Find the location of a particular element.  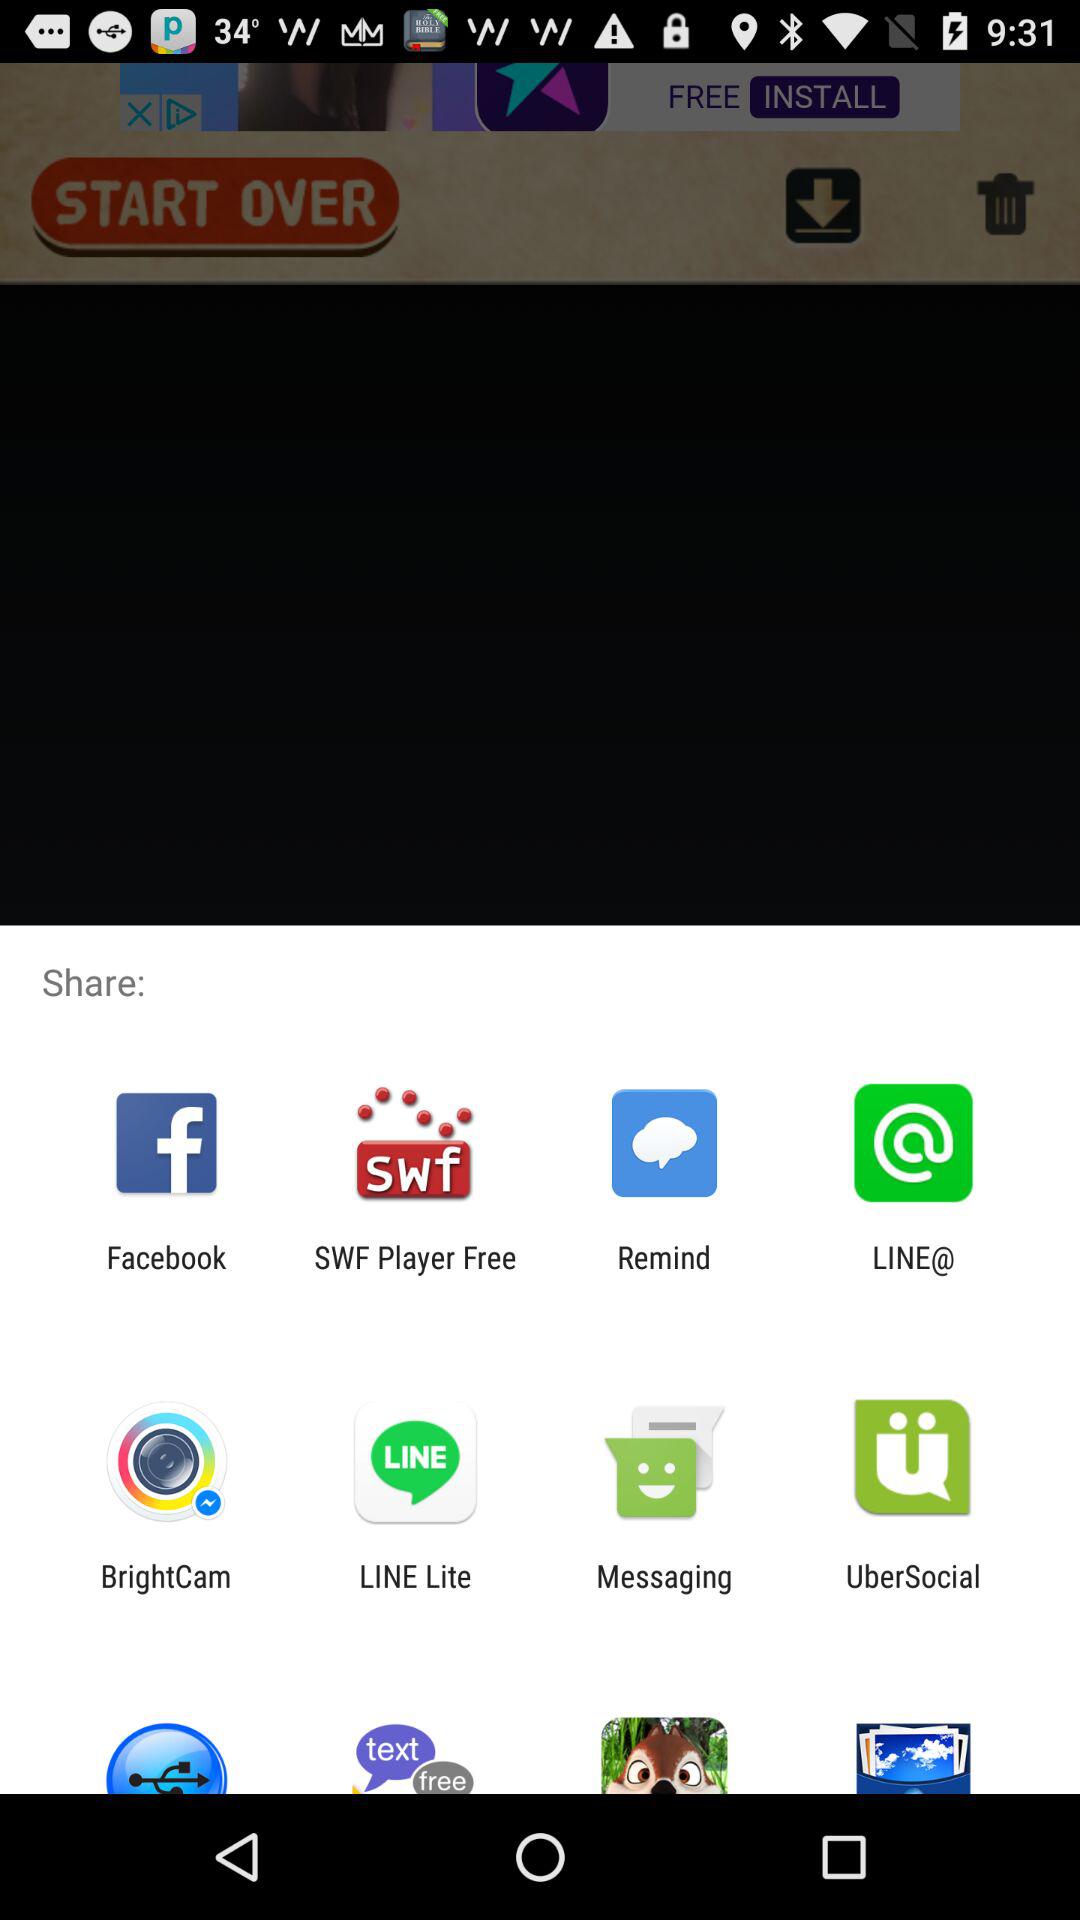

choose the brightcam app is located at coordinates (166, 1593).